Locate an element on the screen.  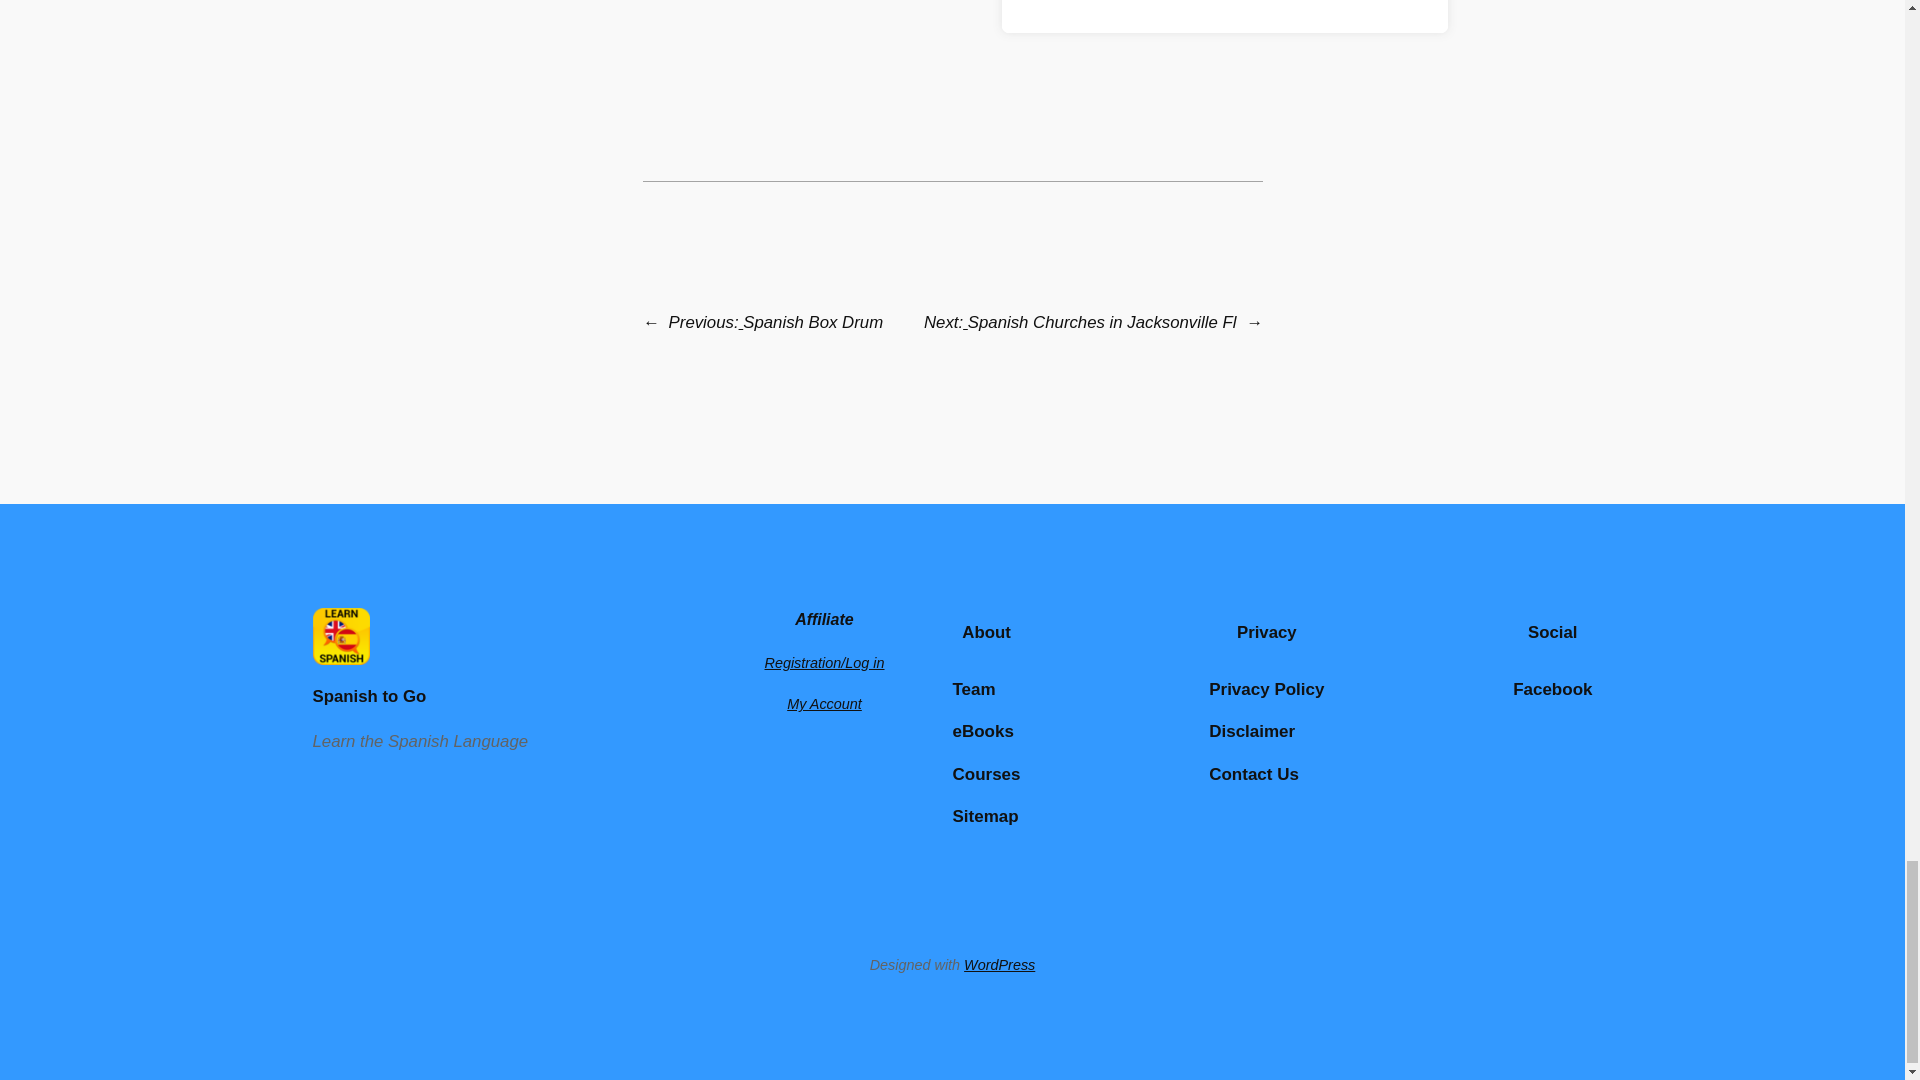
Previous: Spanish Box Drum is located at coordinates (776, 322).